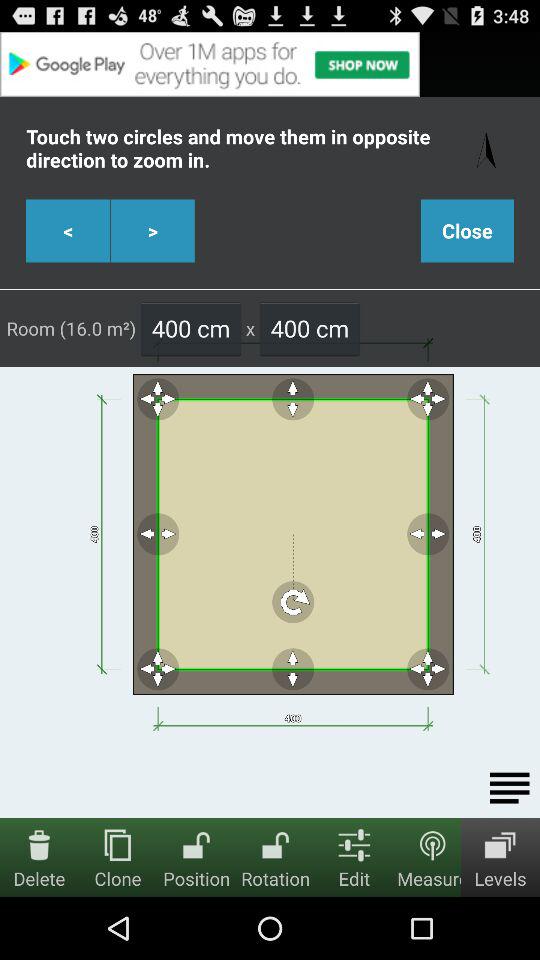 The height and width of the screenshot is (960, 540). What do you see at coordinates (68, 231) in the screenshot?
I see `select the left scroll` at bounding box center [68, 231].